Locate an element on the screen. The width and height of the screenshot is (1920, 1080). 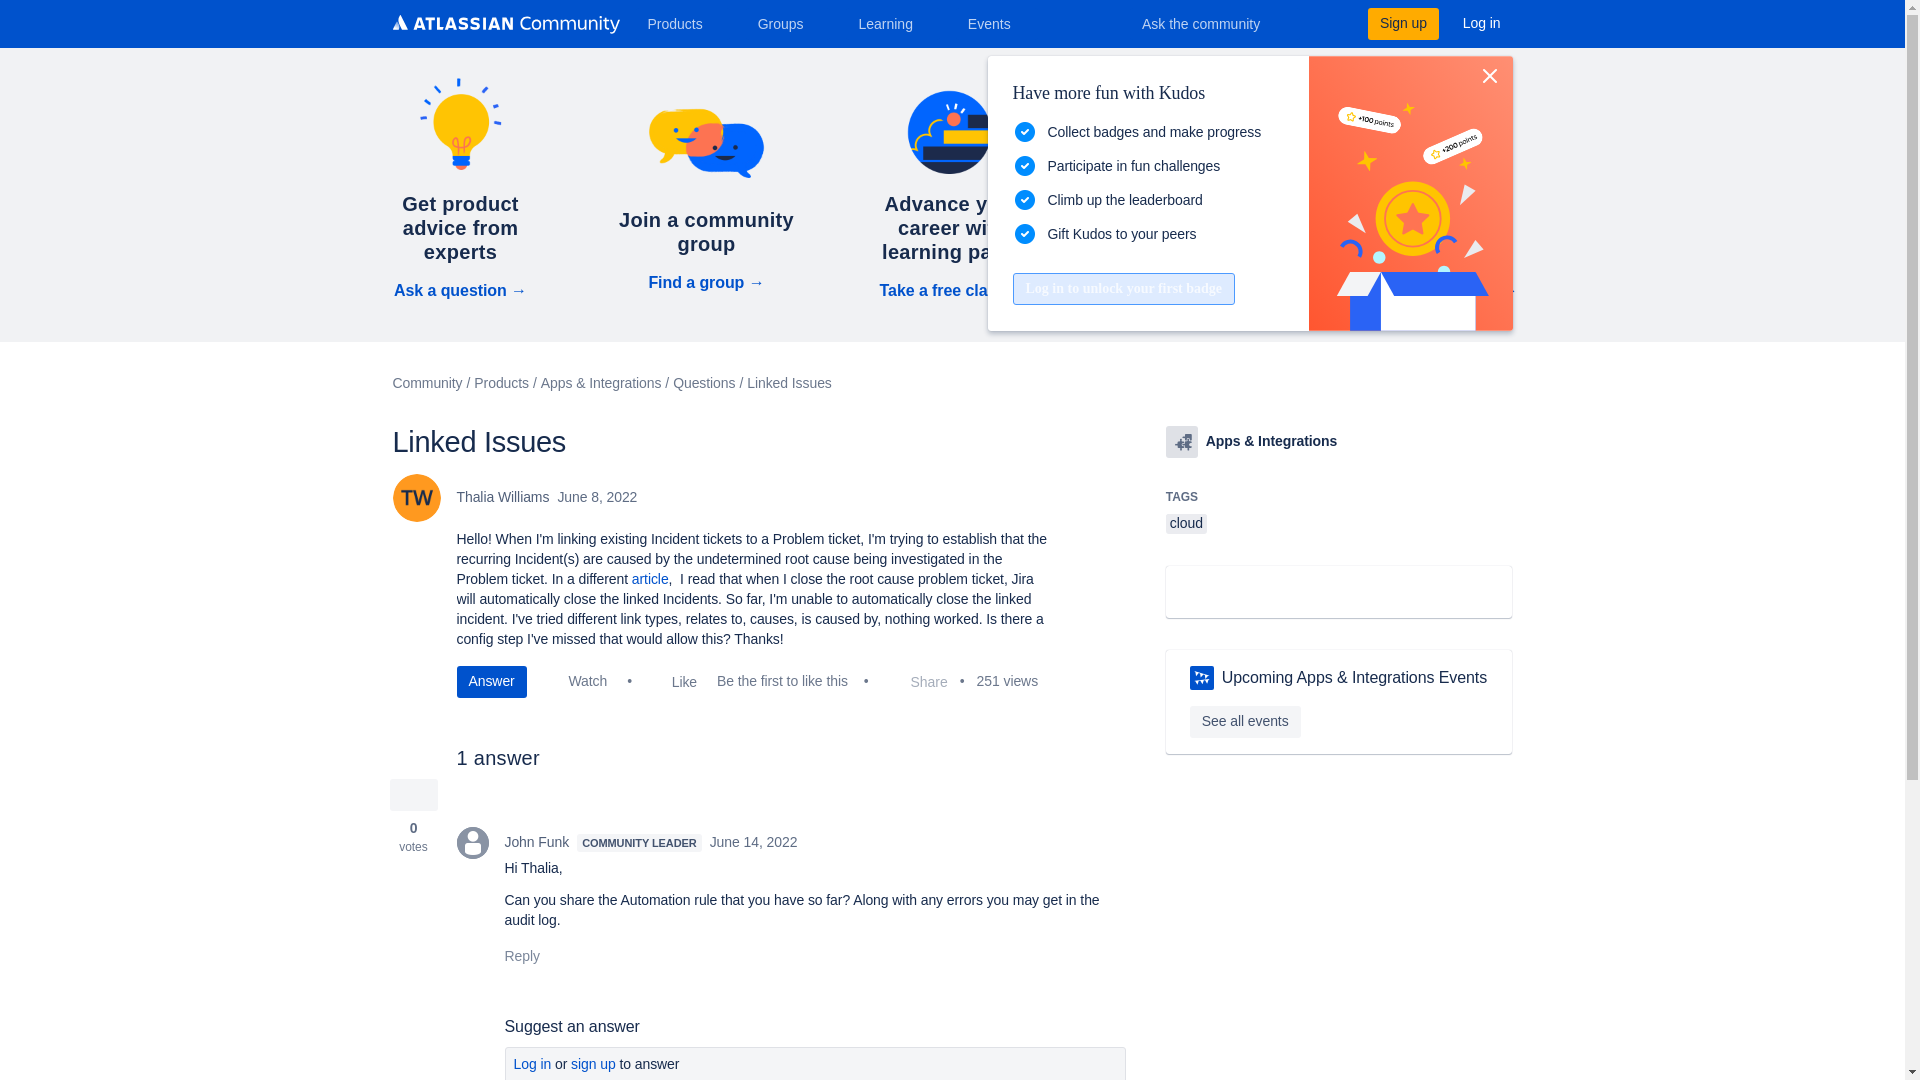
Log in is located at coordinates (1482, 23).